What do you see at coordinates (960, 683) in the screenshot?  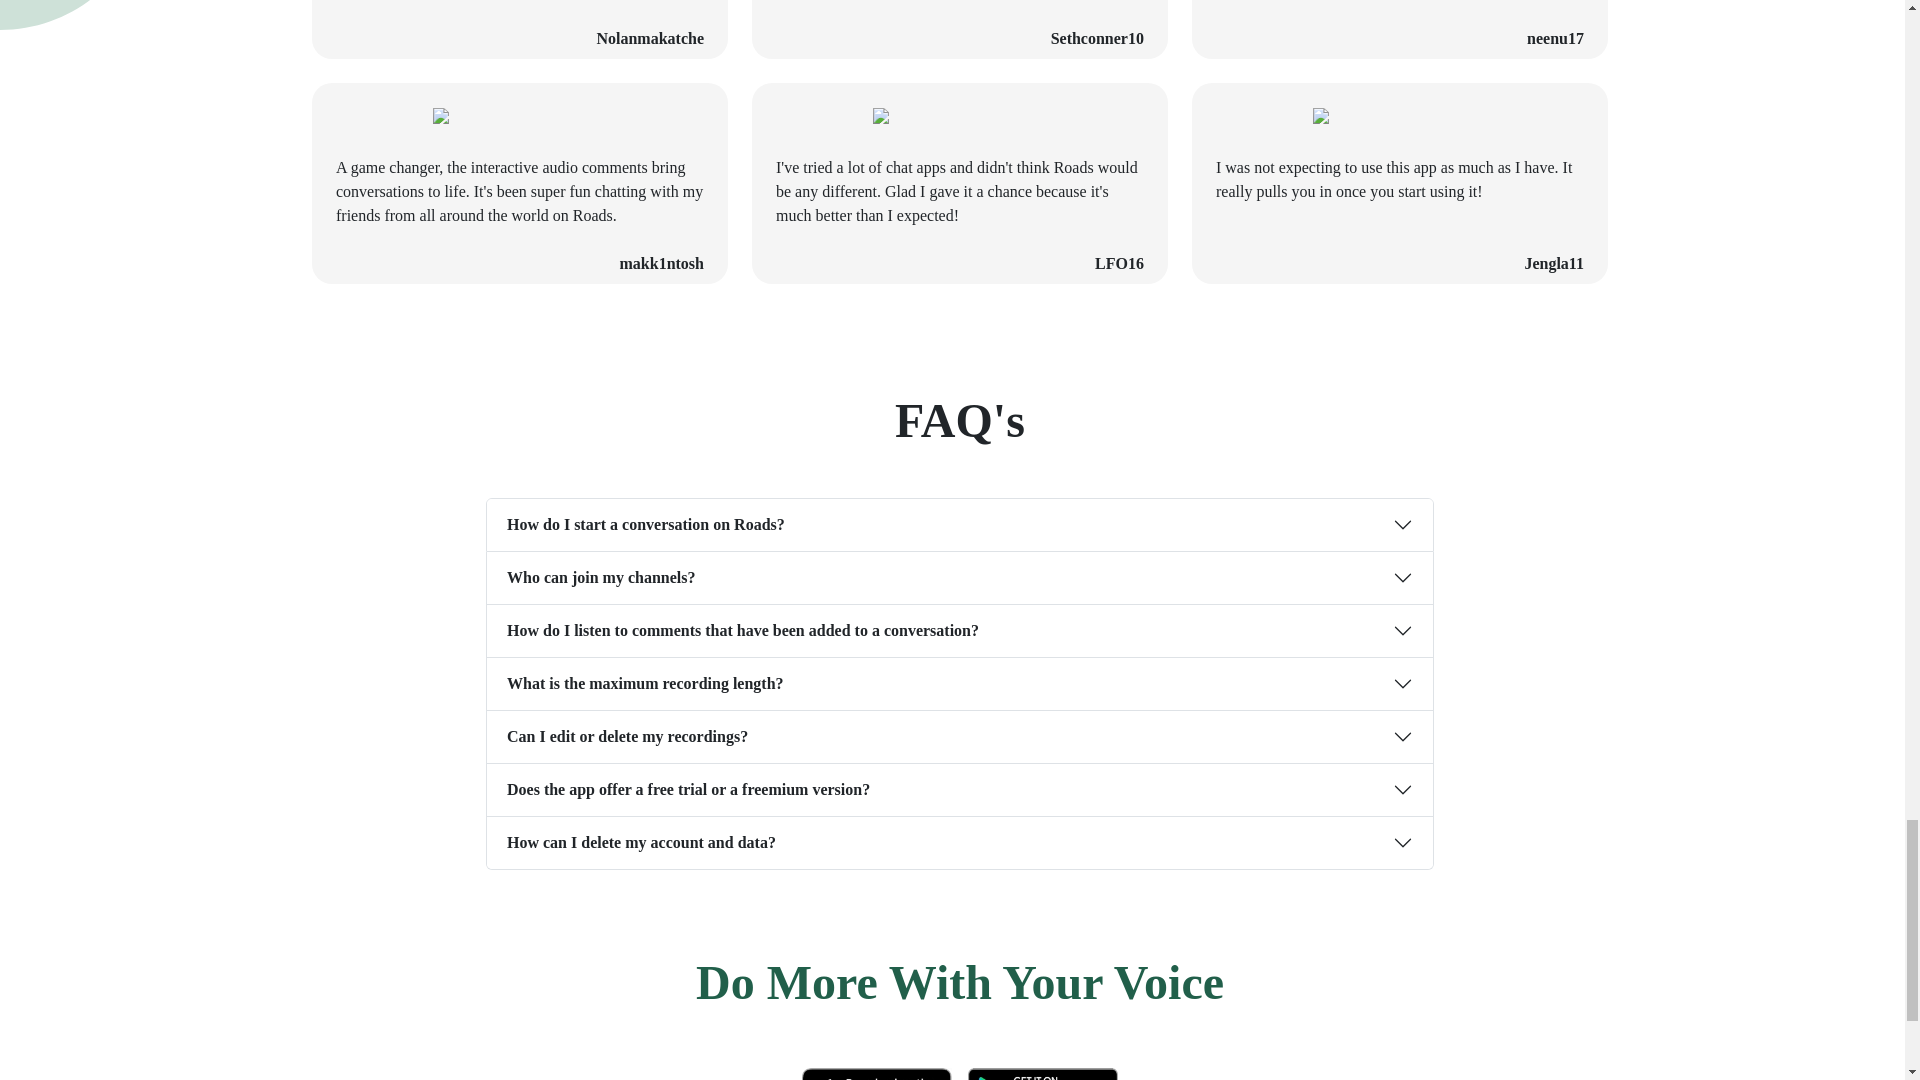 I see `What is the maximum recording length?` at bounding box center [960, 683].